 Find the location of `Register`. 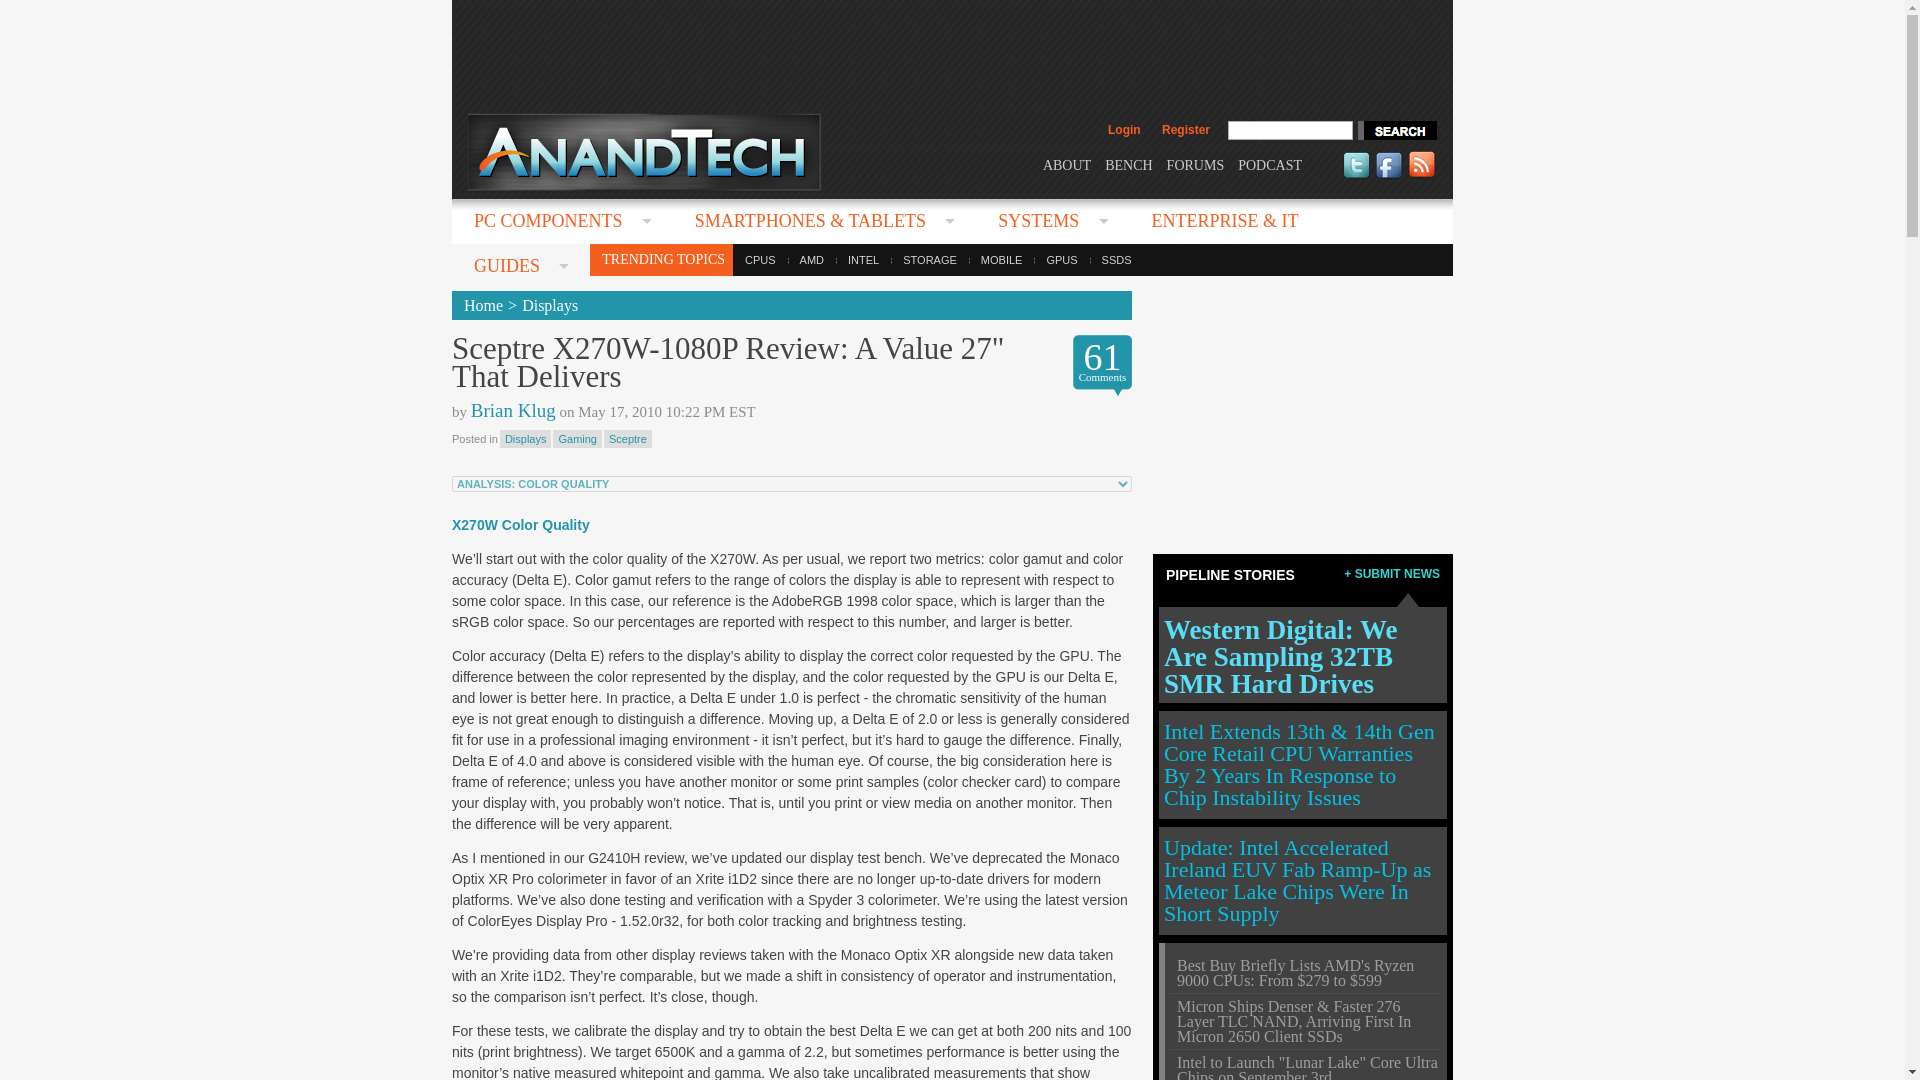

Register is located at coordinates (1185, 130).